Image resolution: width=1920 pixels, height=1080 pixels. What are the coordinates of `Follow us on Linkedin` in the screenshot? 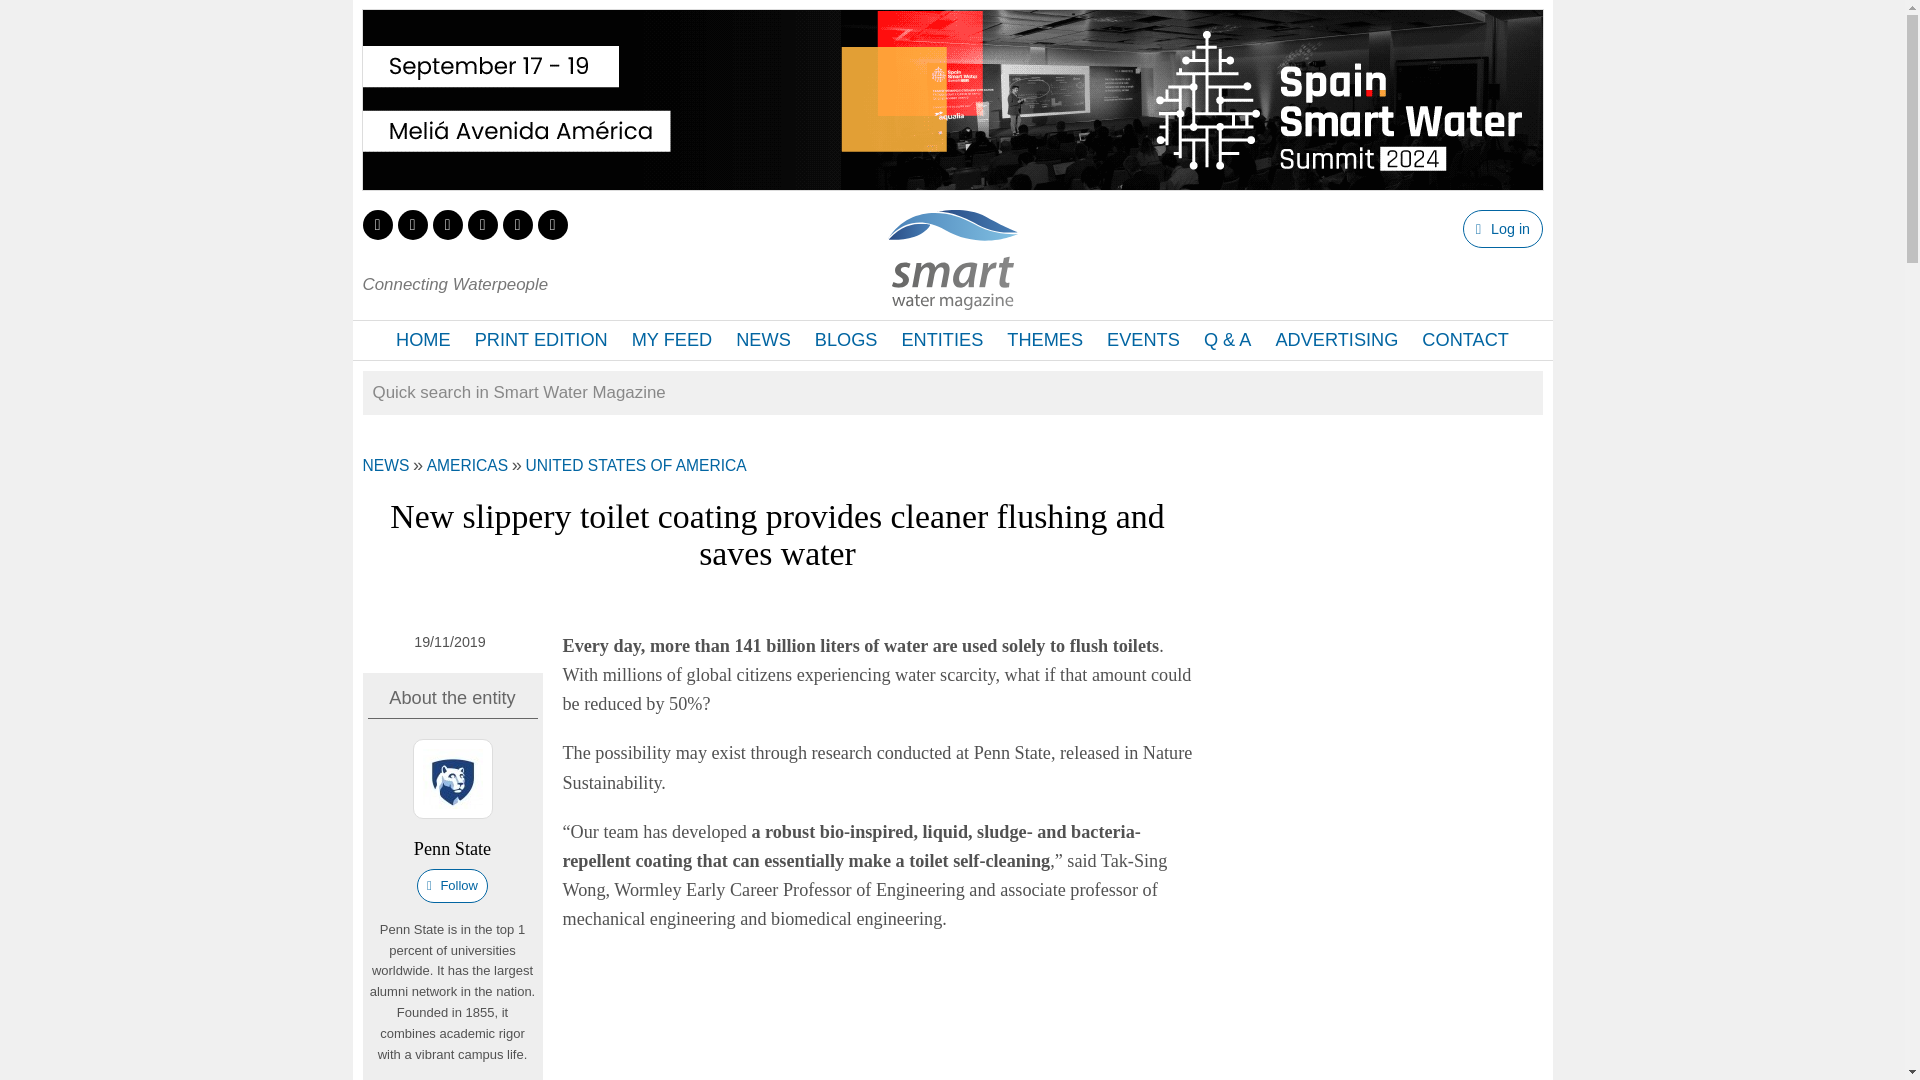 It's located at (447, 224).